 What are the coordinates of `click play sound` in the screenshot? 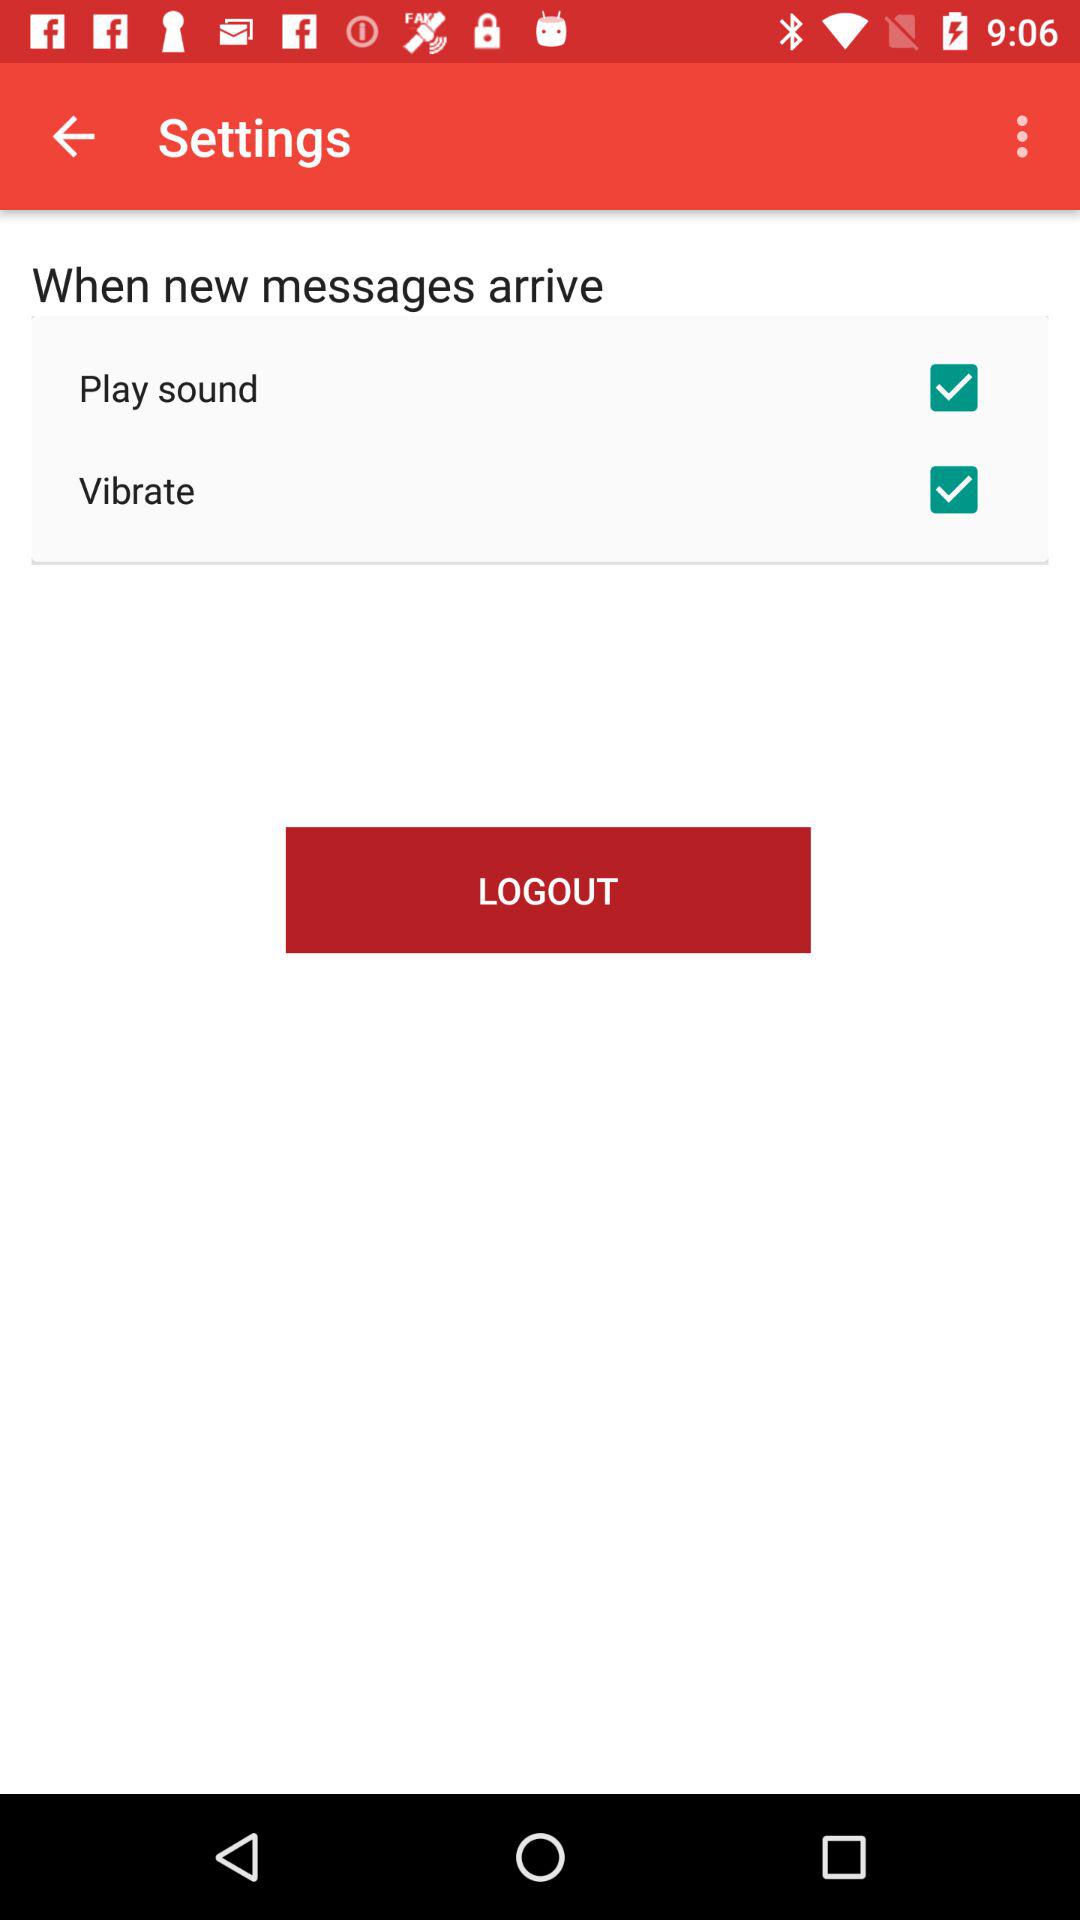 It's located at (540, 387).